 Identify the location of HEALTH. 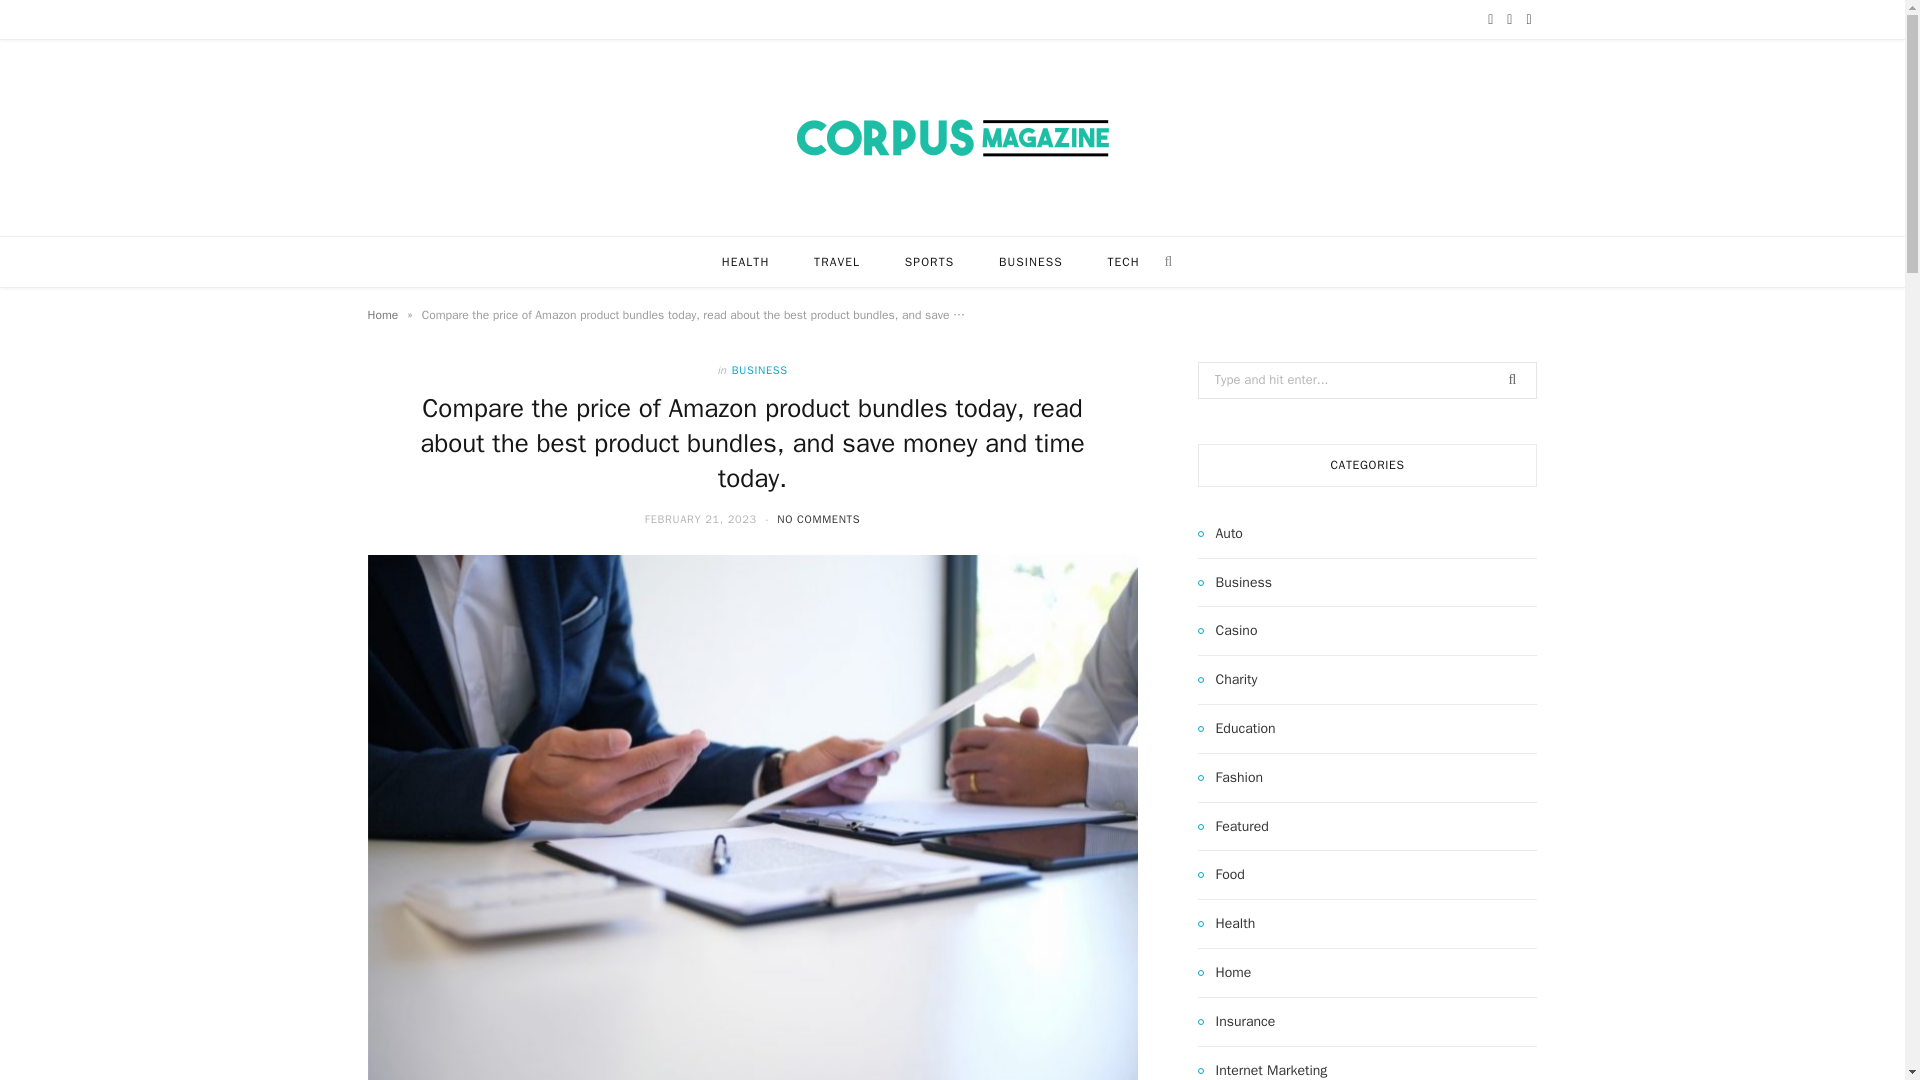
(746, 262).